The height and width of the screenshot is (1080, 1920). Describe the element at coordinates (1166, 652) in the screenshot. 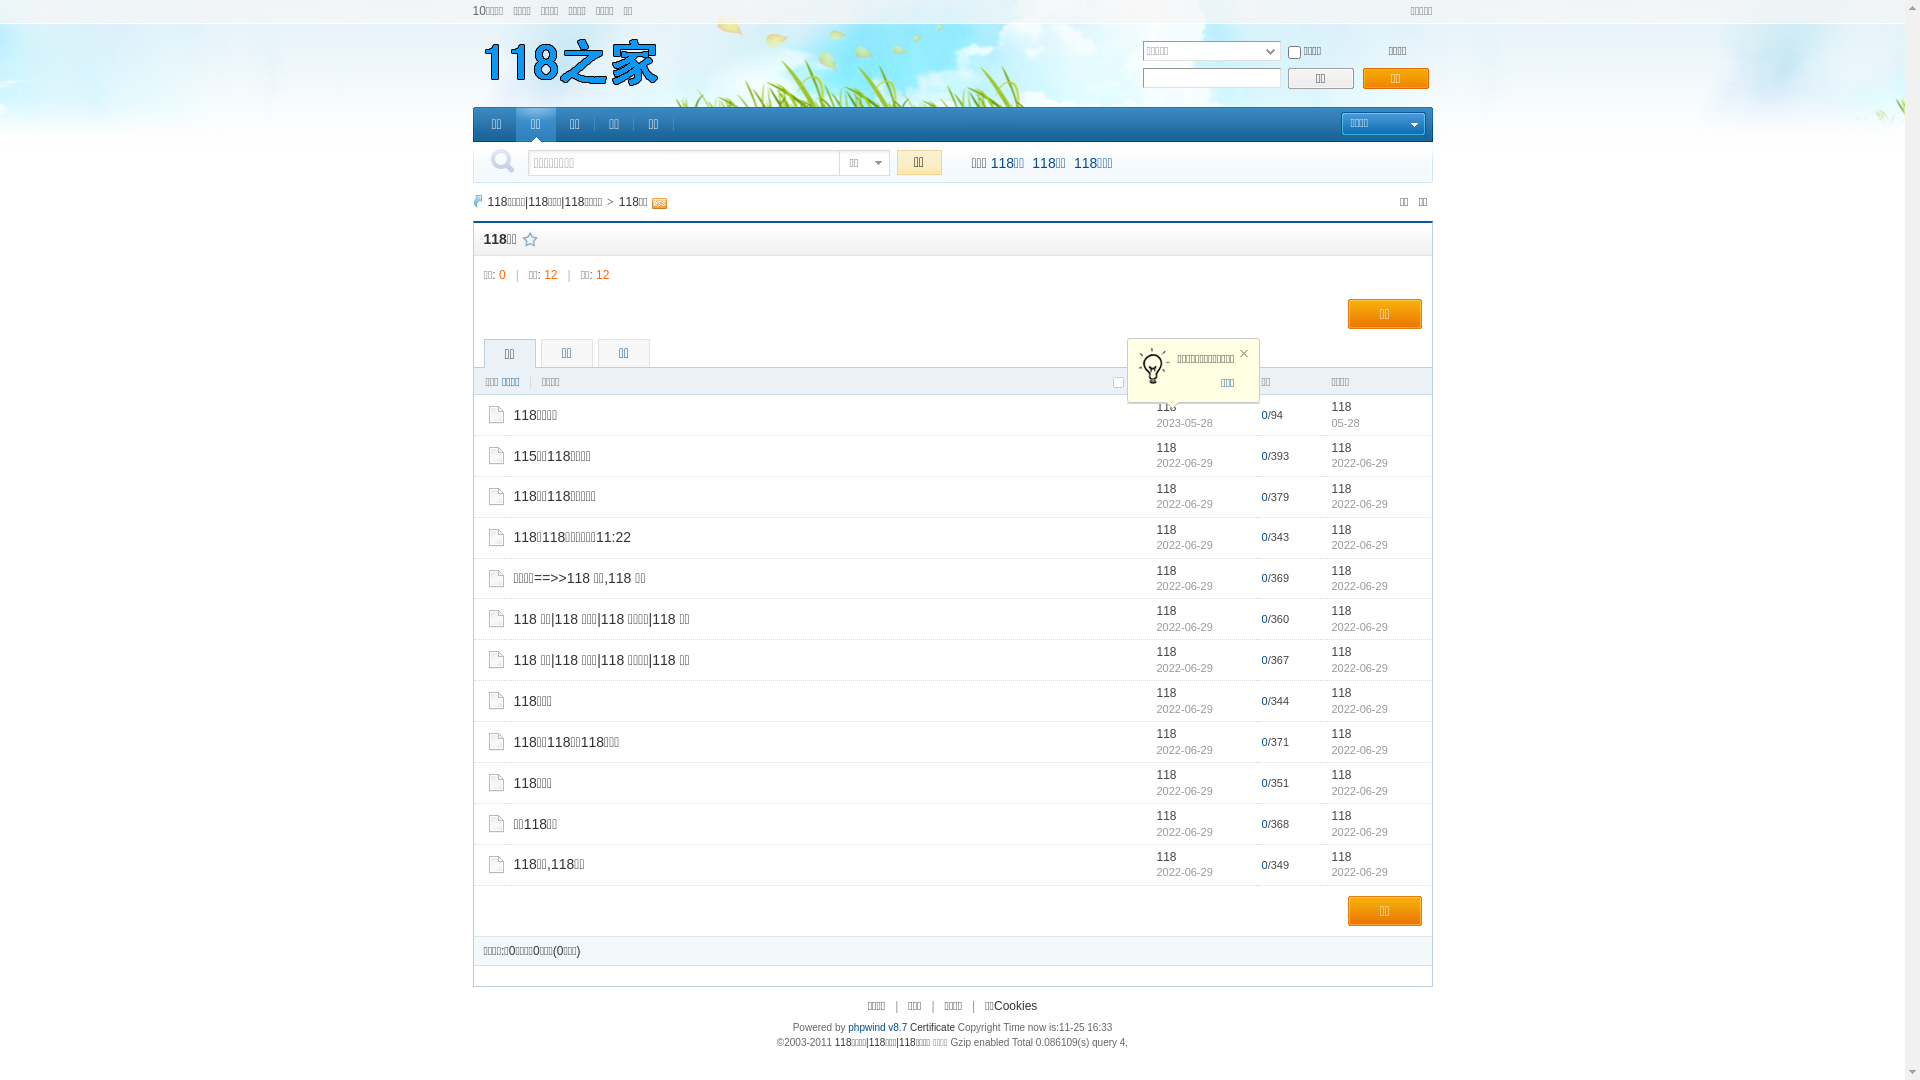

I see `118` at that location.